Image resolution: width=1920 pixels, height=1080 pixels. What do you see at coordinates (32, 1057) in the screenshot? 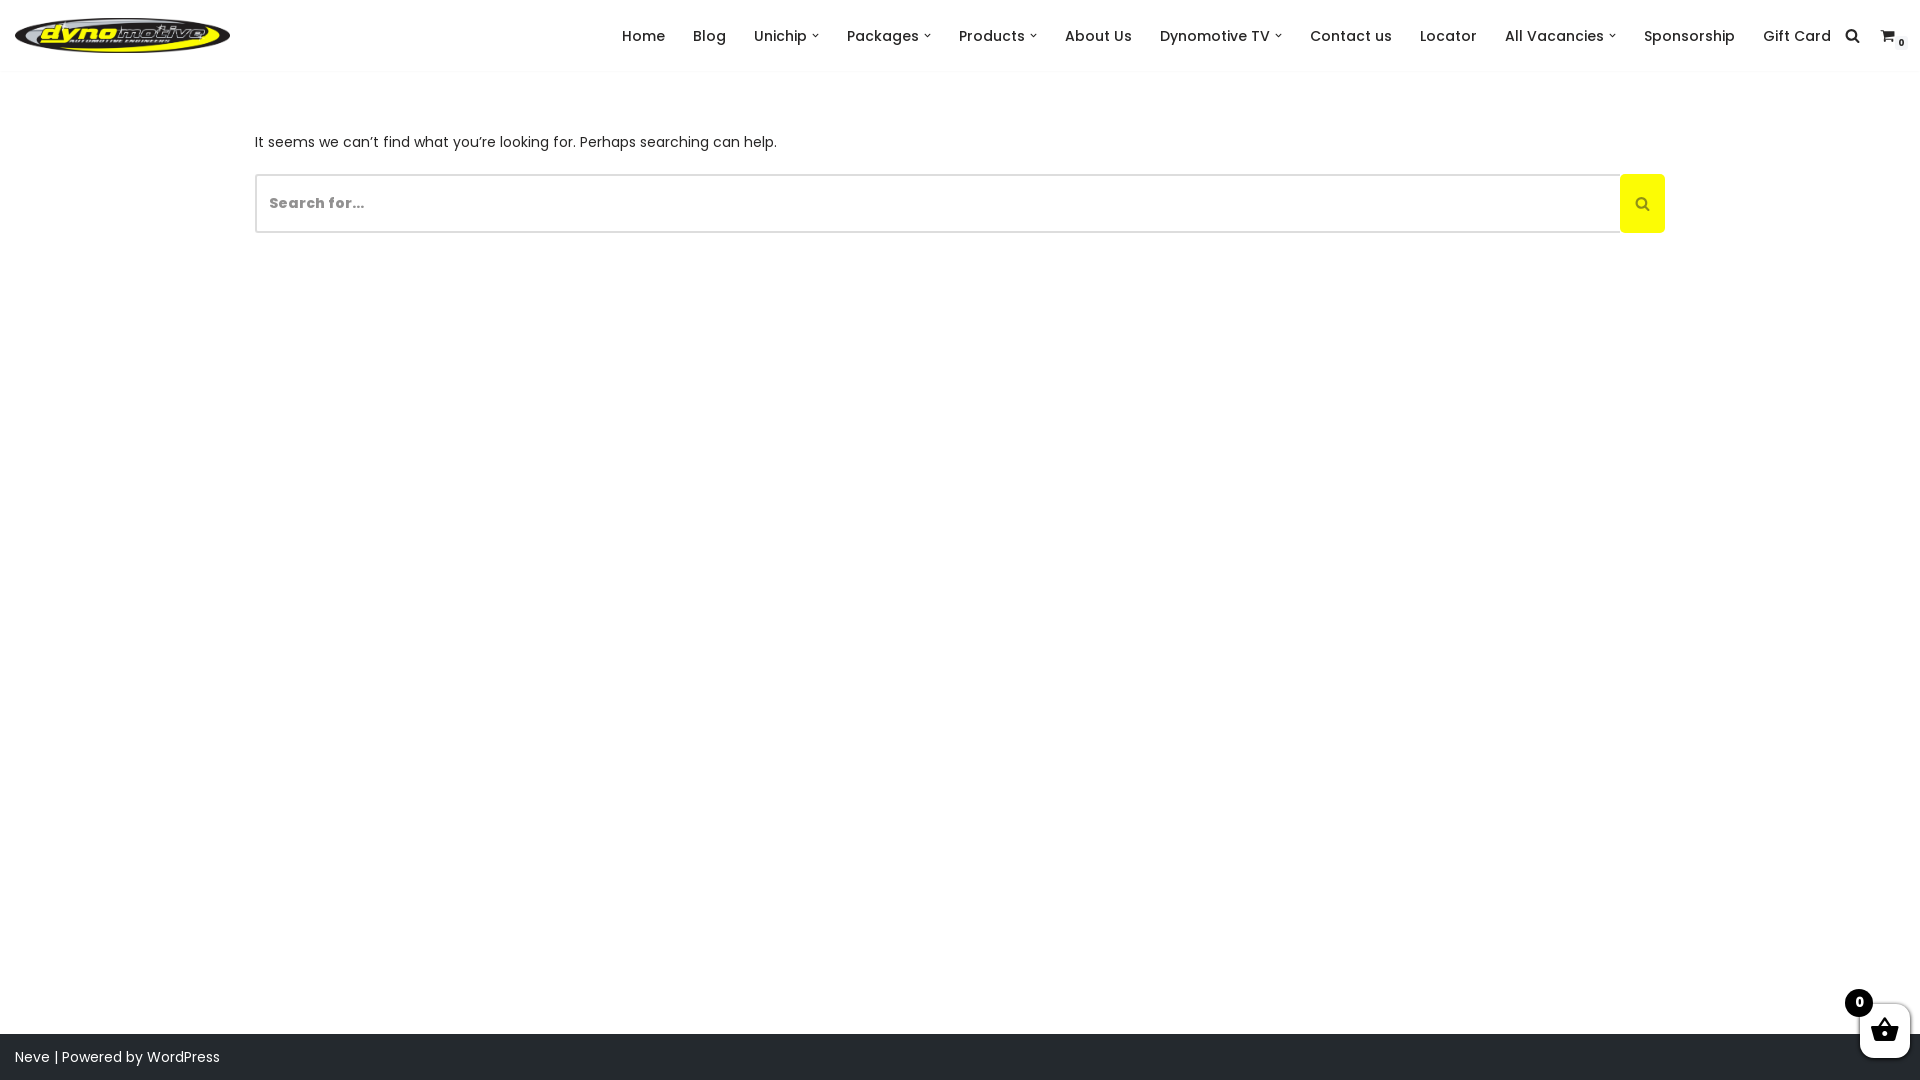
I see `Neve` at bounding box center [32, 1057].